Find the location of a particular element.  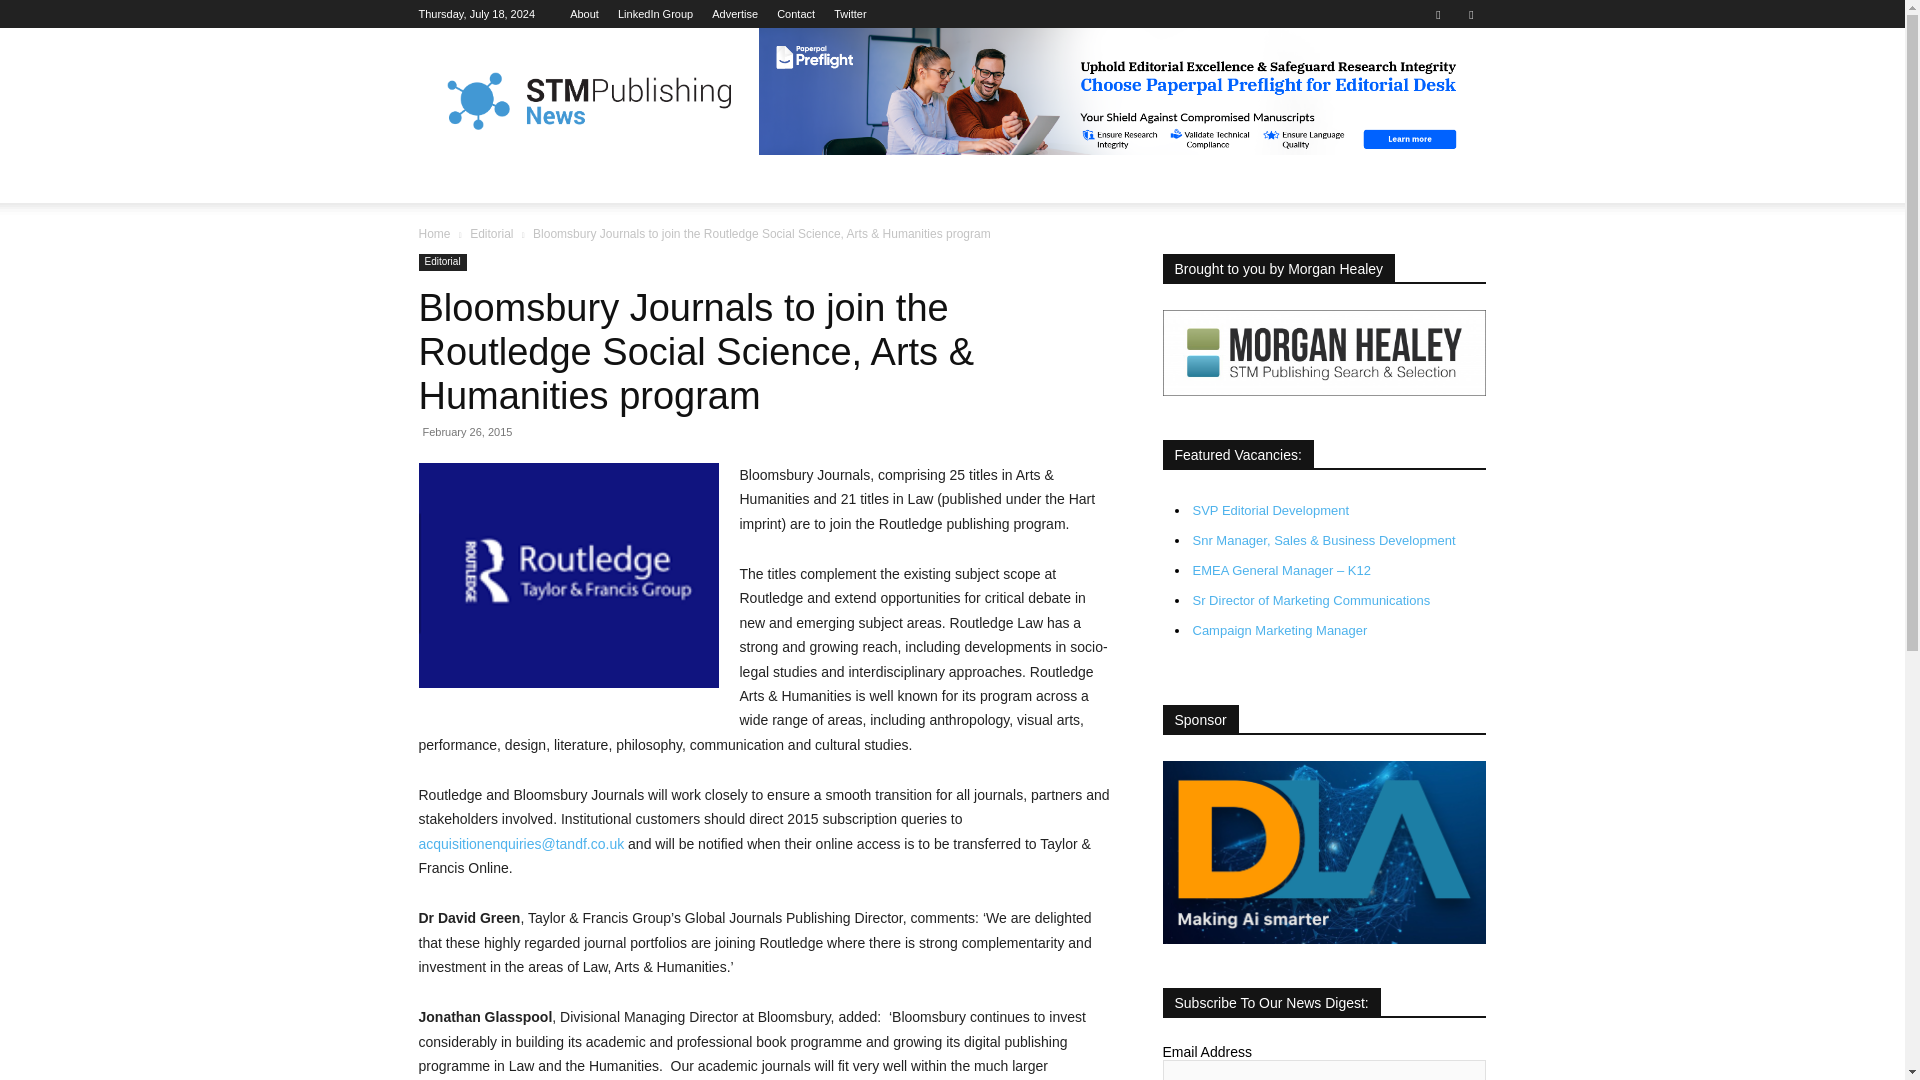

Advertise is located at coordinates (735, 14).